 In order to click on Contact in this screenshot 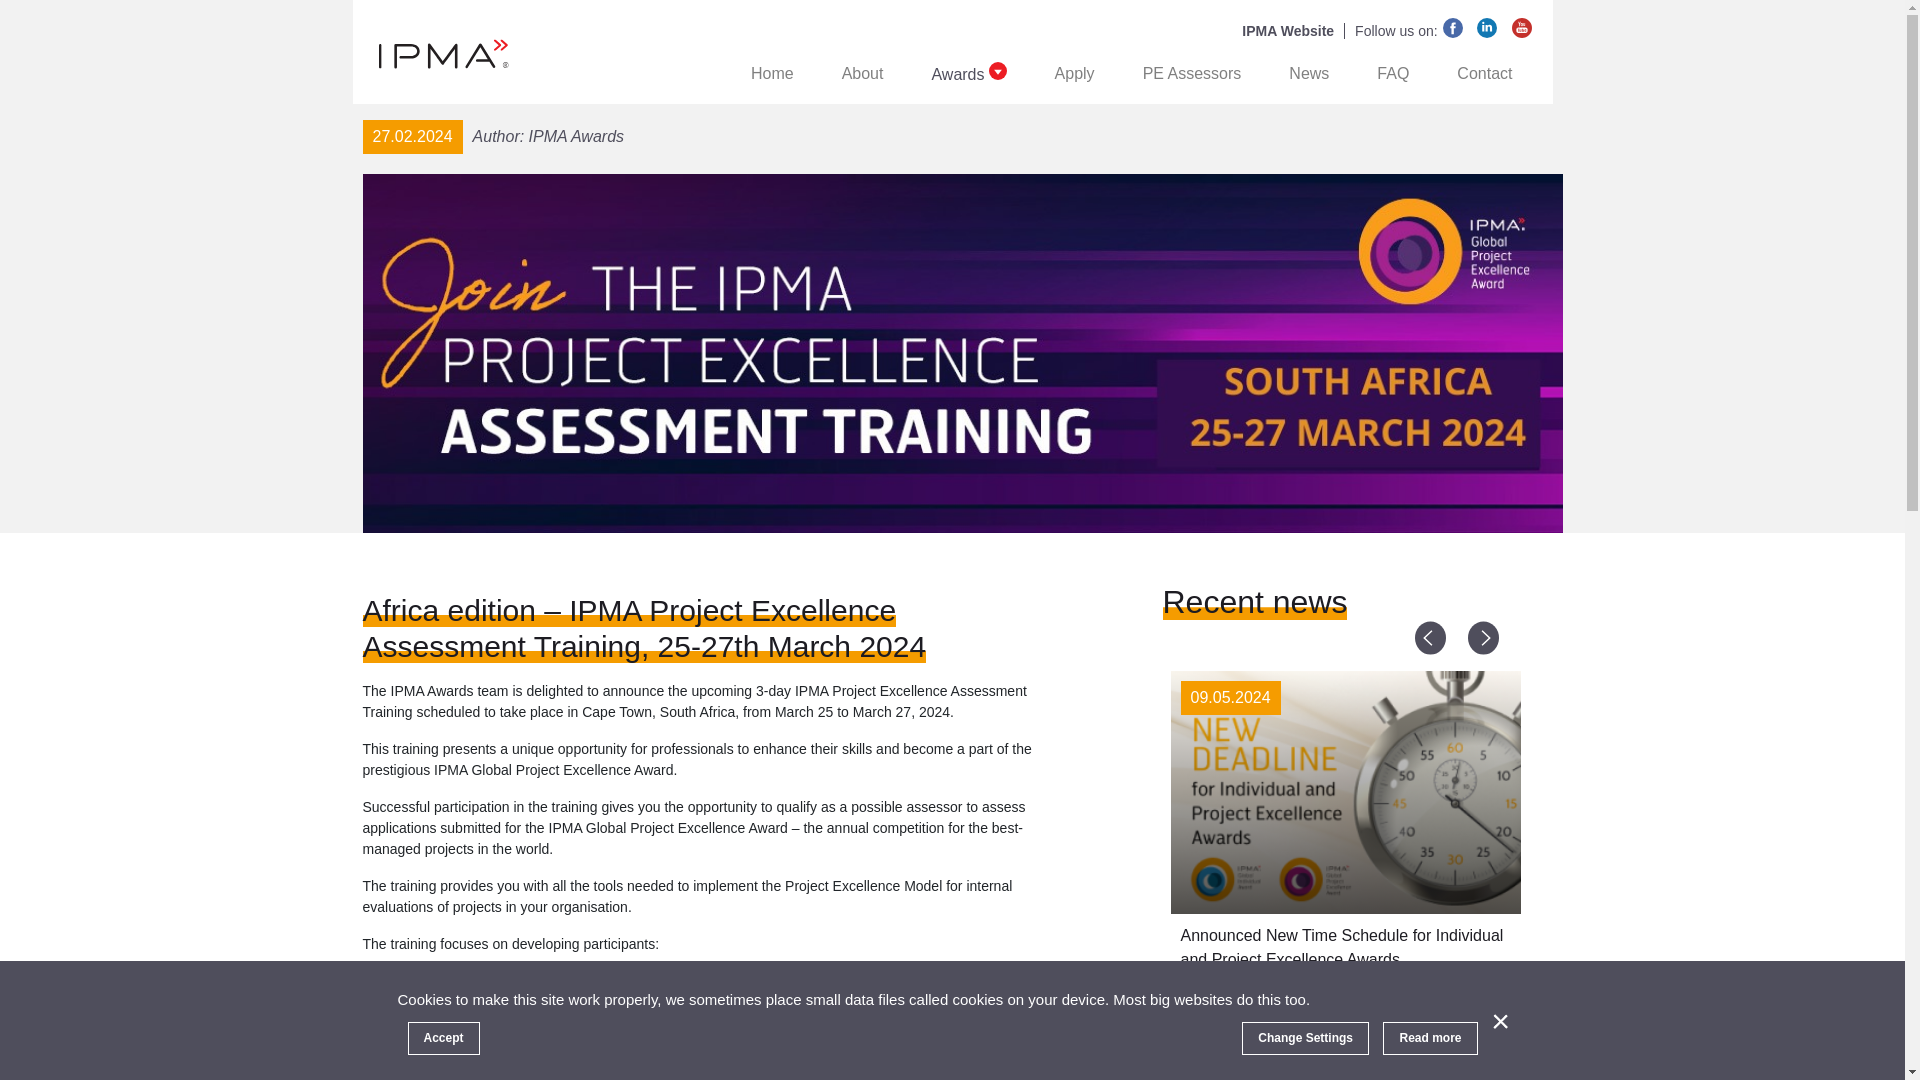, I will do `click(1484, 74)`.